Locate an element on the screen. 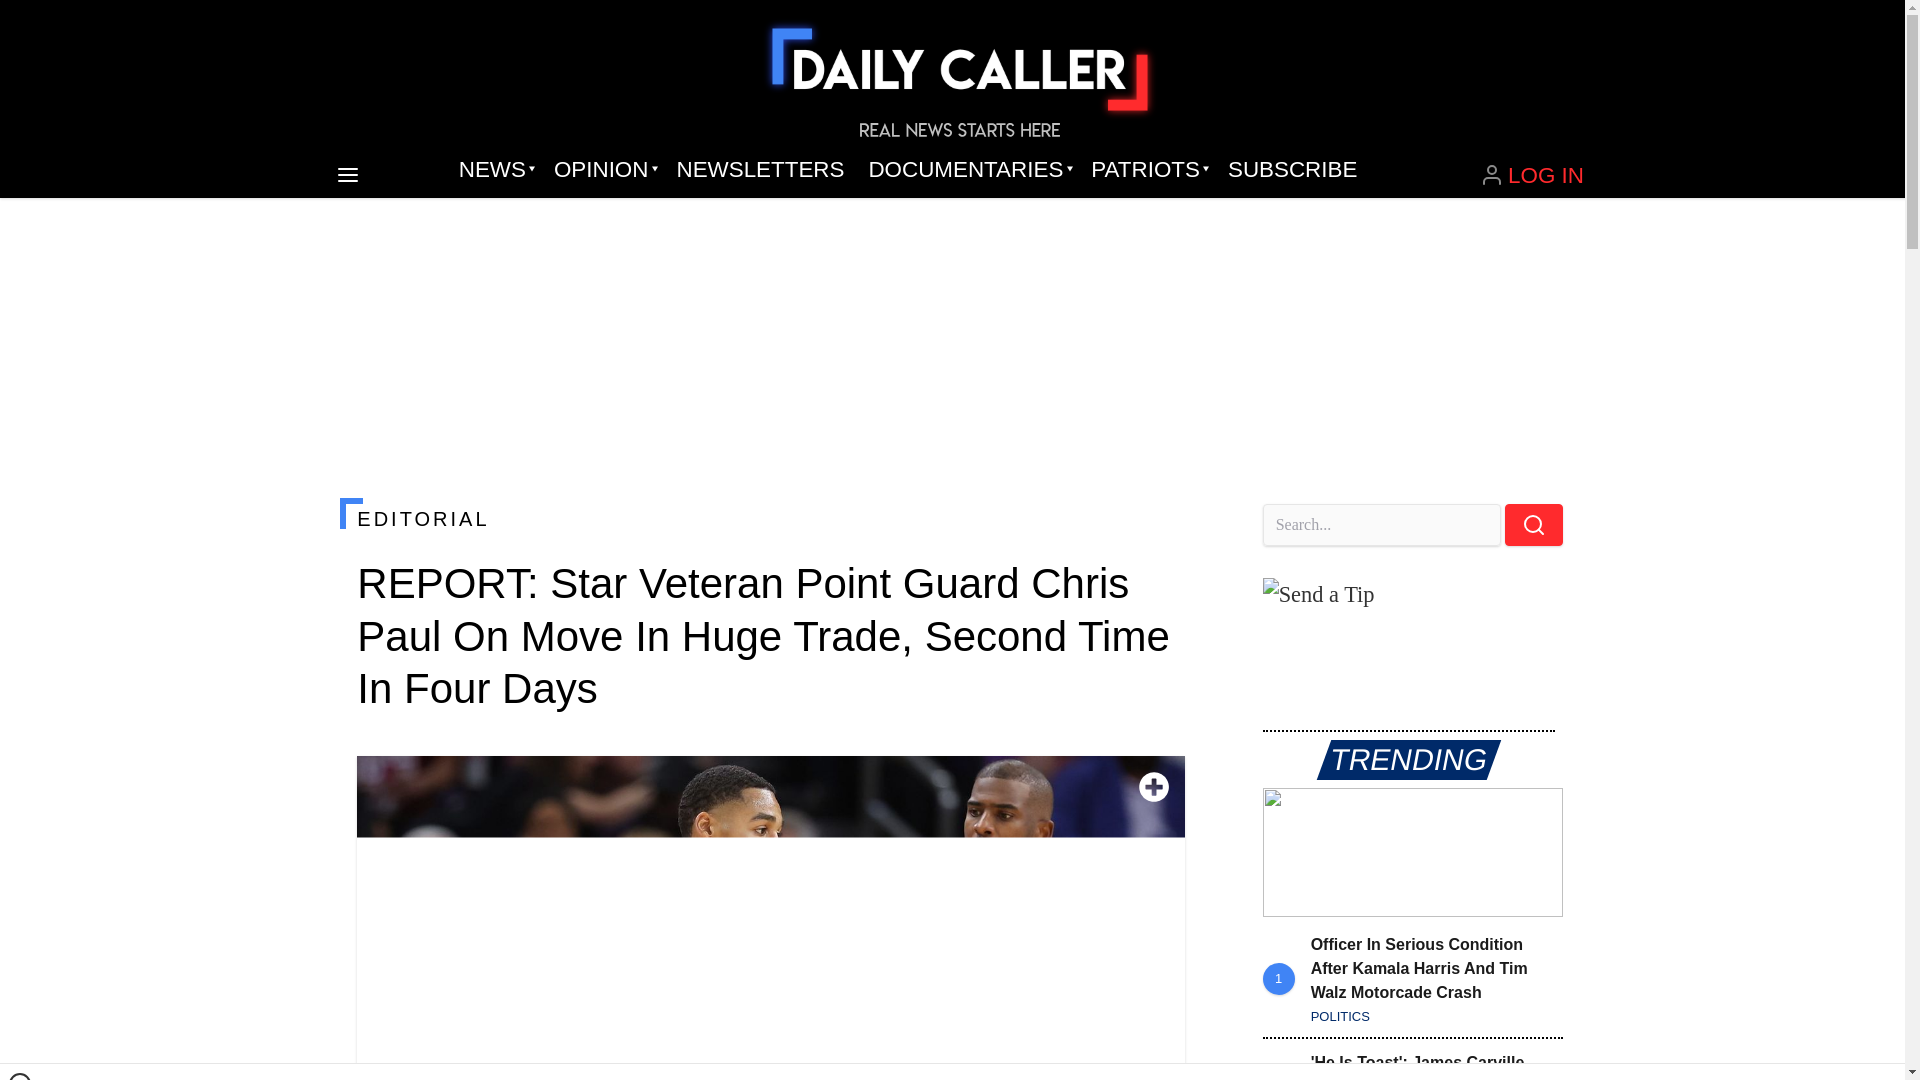 This screenshot has width=1920, height=1080. DOCUMENTARIES is located at coordinates (968, 170).